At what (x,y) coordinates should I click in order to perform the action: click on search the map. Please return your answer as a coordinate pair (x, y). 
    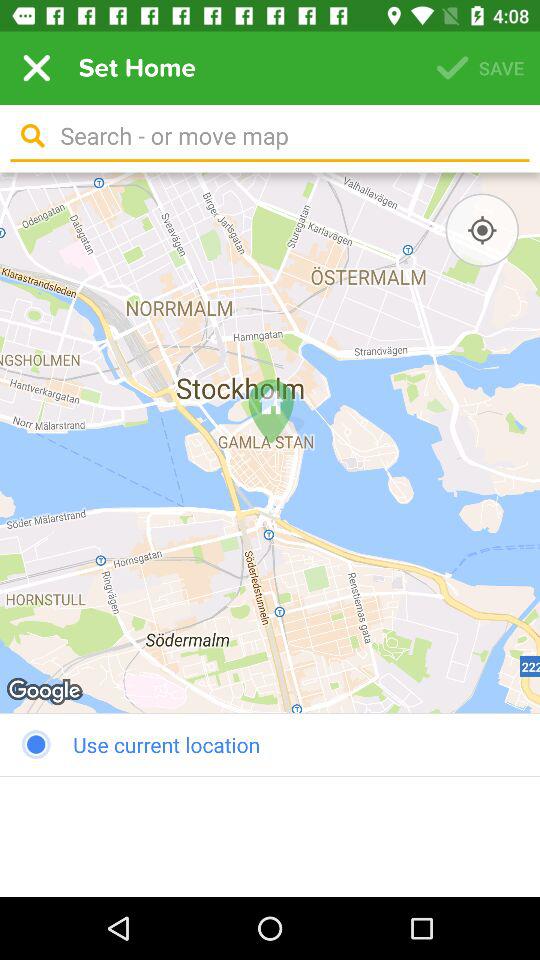
    Looking at the image, I should click on (288, 136).